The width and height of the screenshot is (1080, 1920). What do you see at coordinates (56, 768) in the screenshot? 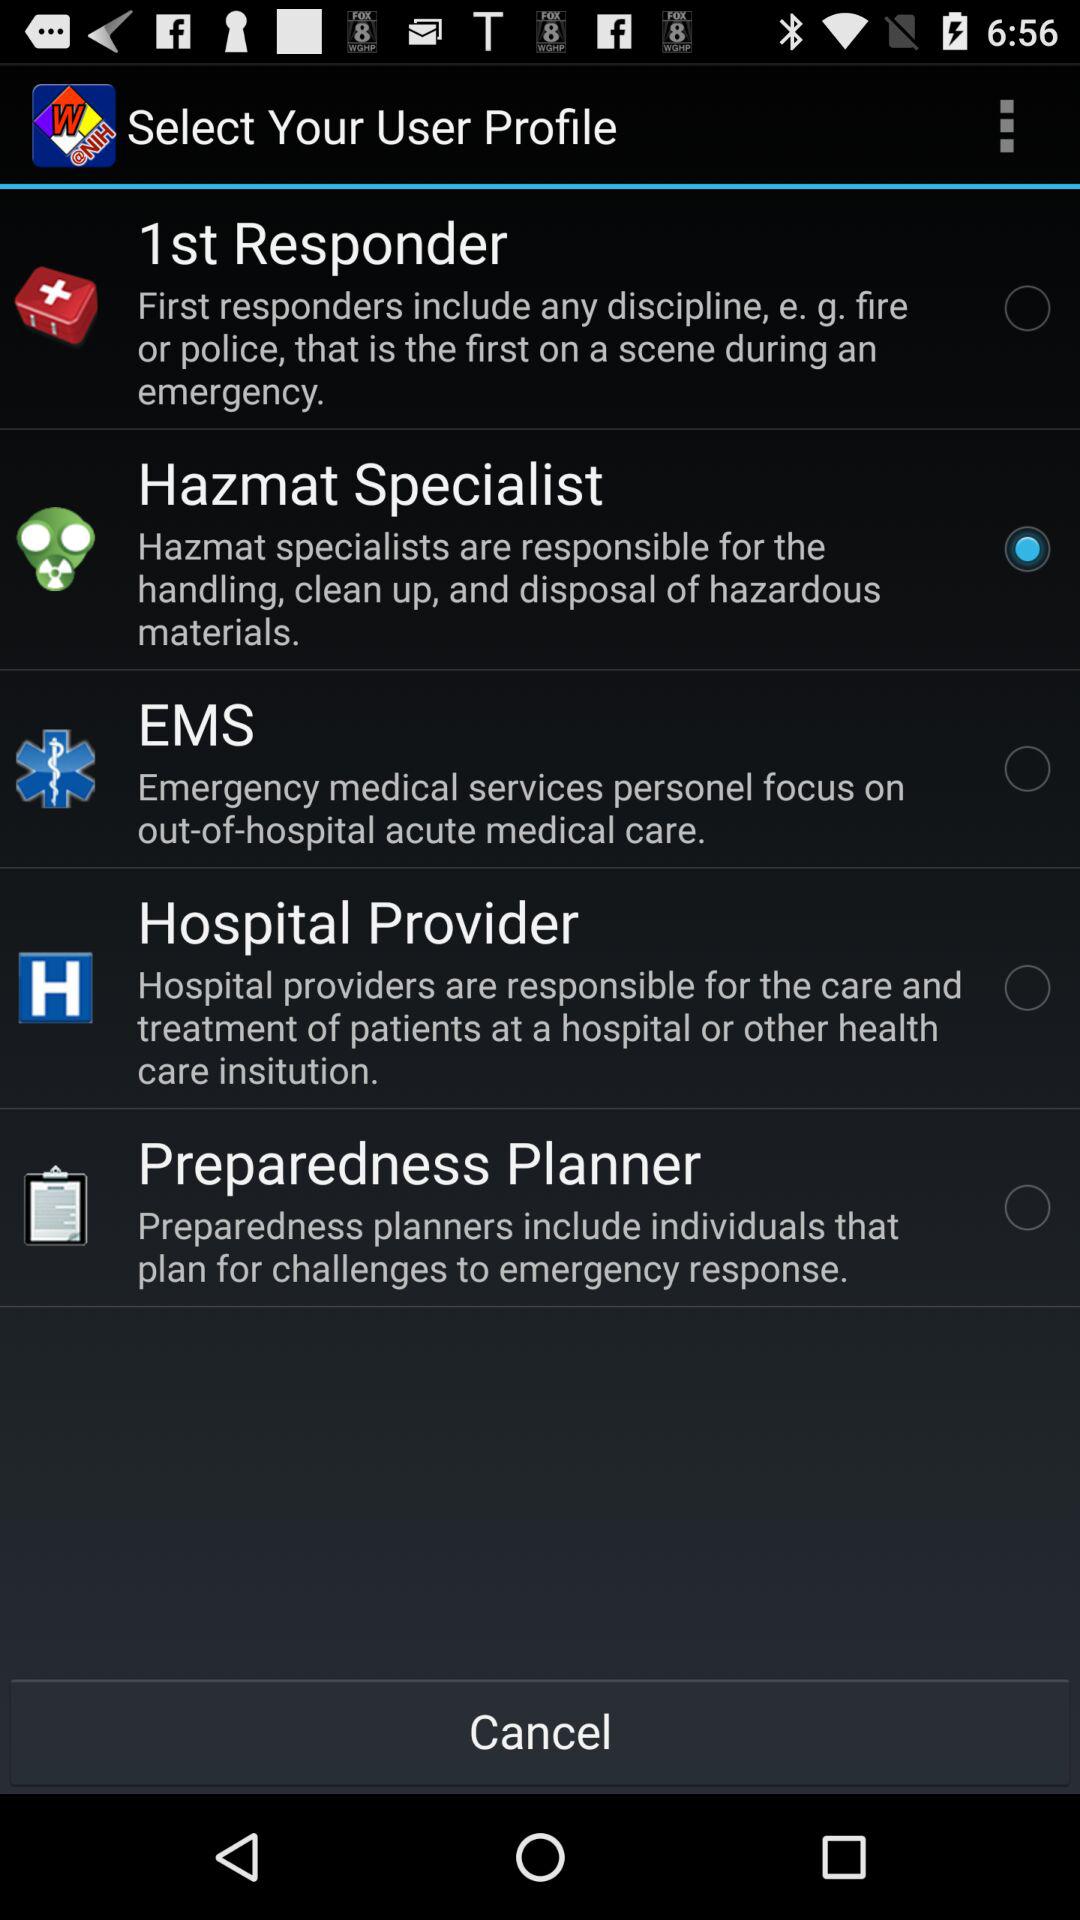
I see `select the ems logo` at bounding box center [56, 768].